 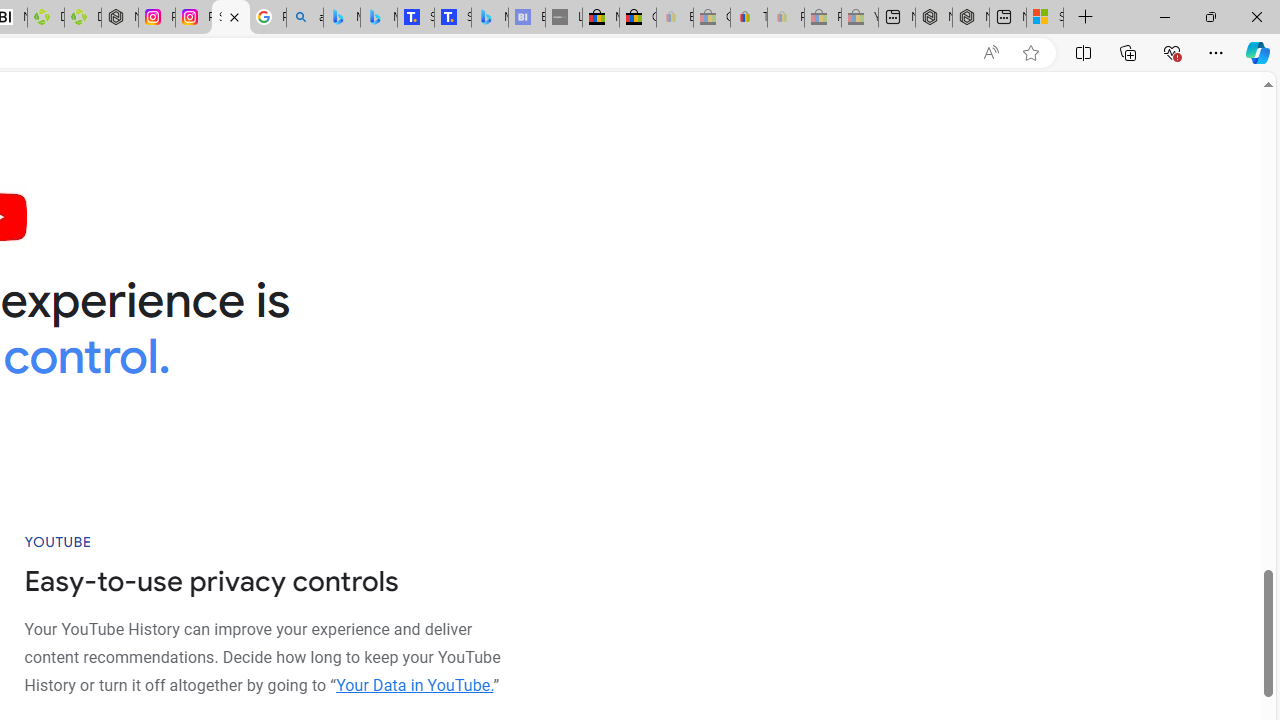 I want to click on Go to Your Data in YouTube, so click(x=414, y=684).